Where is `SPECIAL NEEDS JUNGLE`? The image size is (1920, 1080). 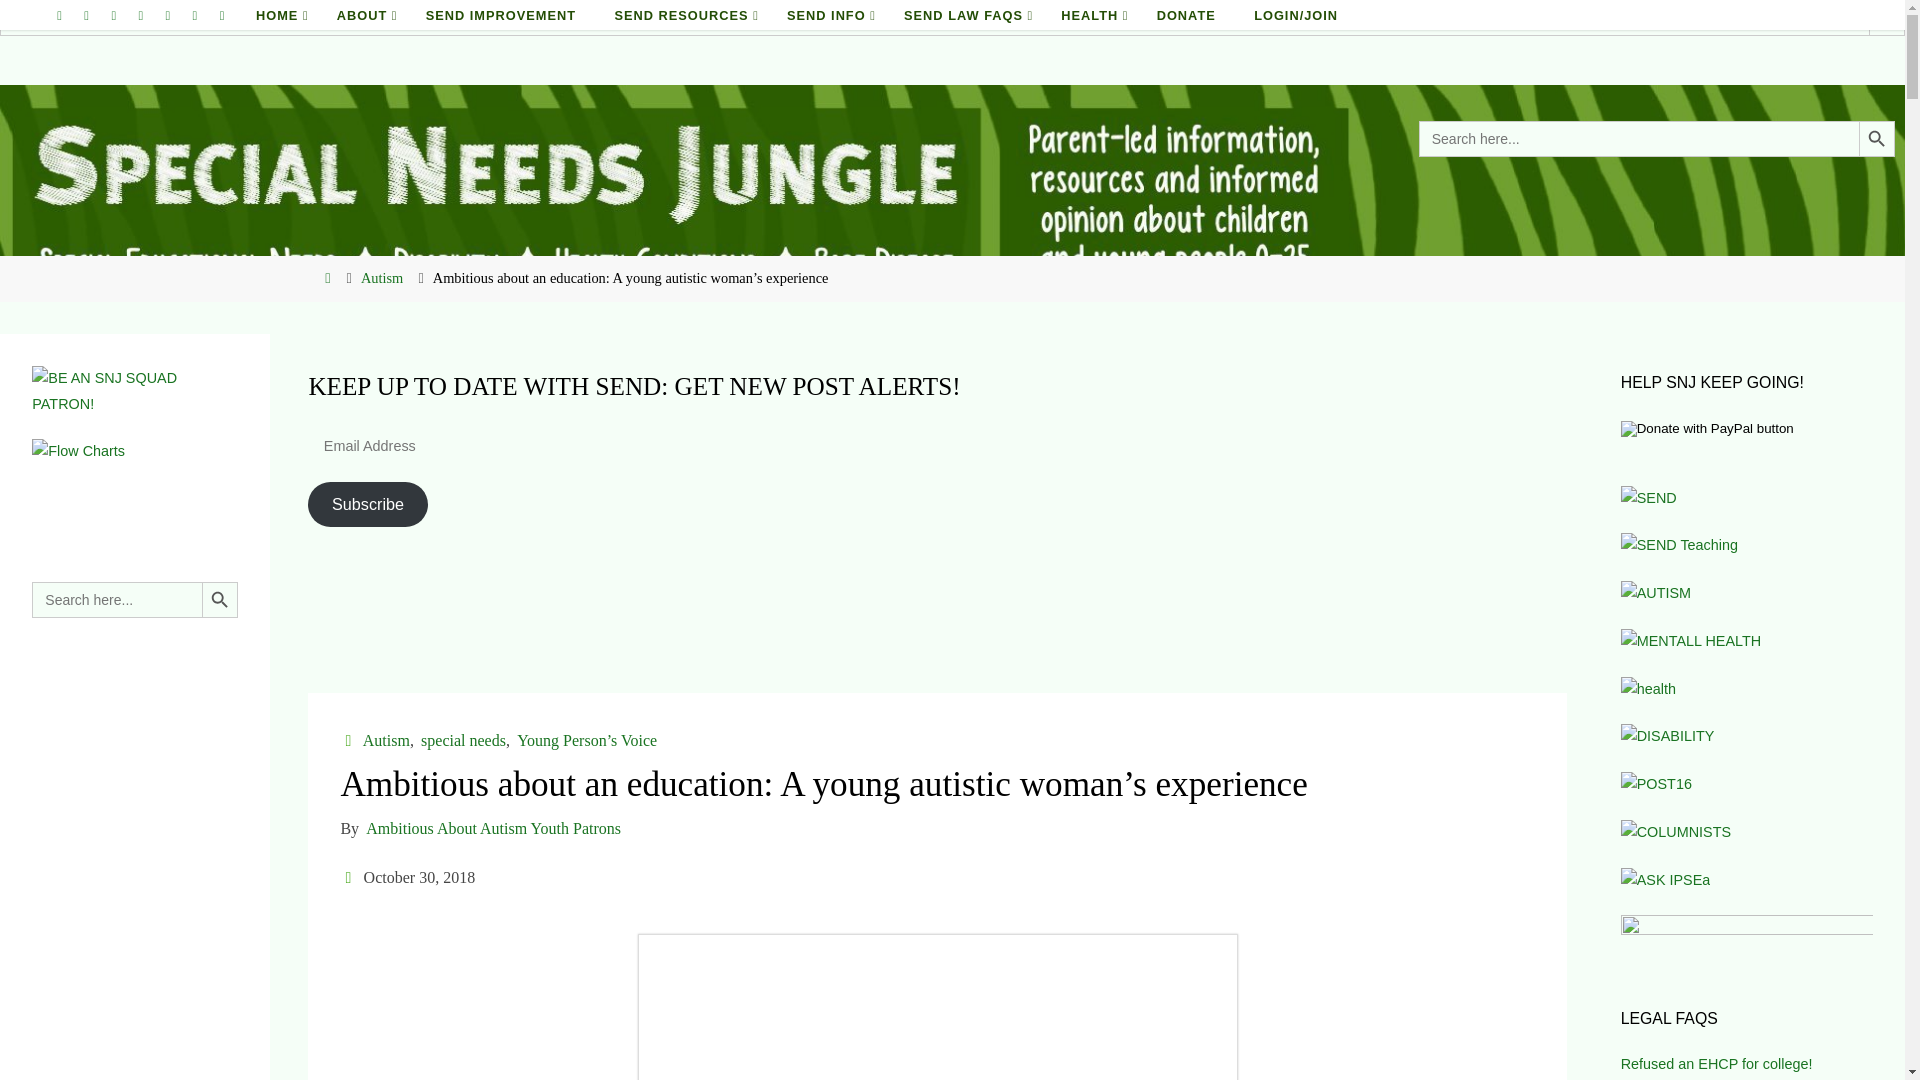
SPECIAL NEEDS JUNGLE is located at coordinates (86, 68).